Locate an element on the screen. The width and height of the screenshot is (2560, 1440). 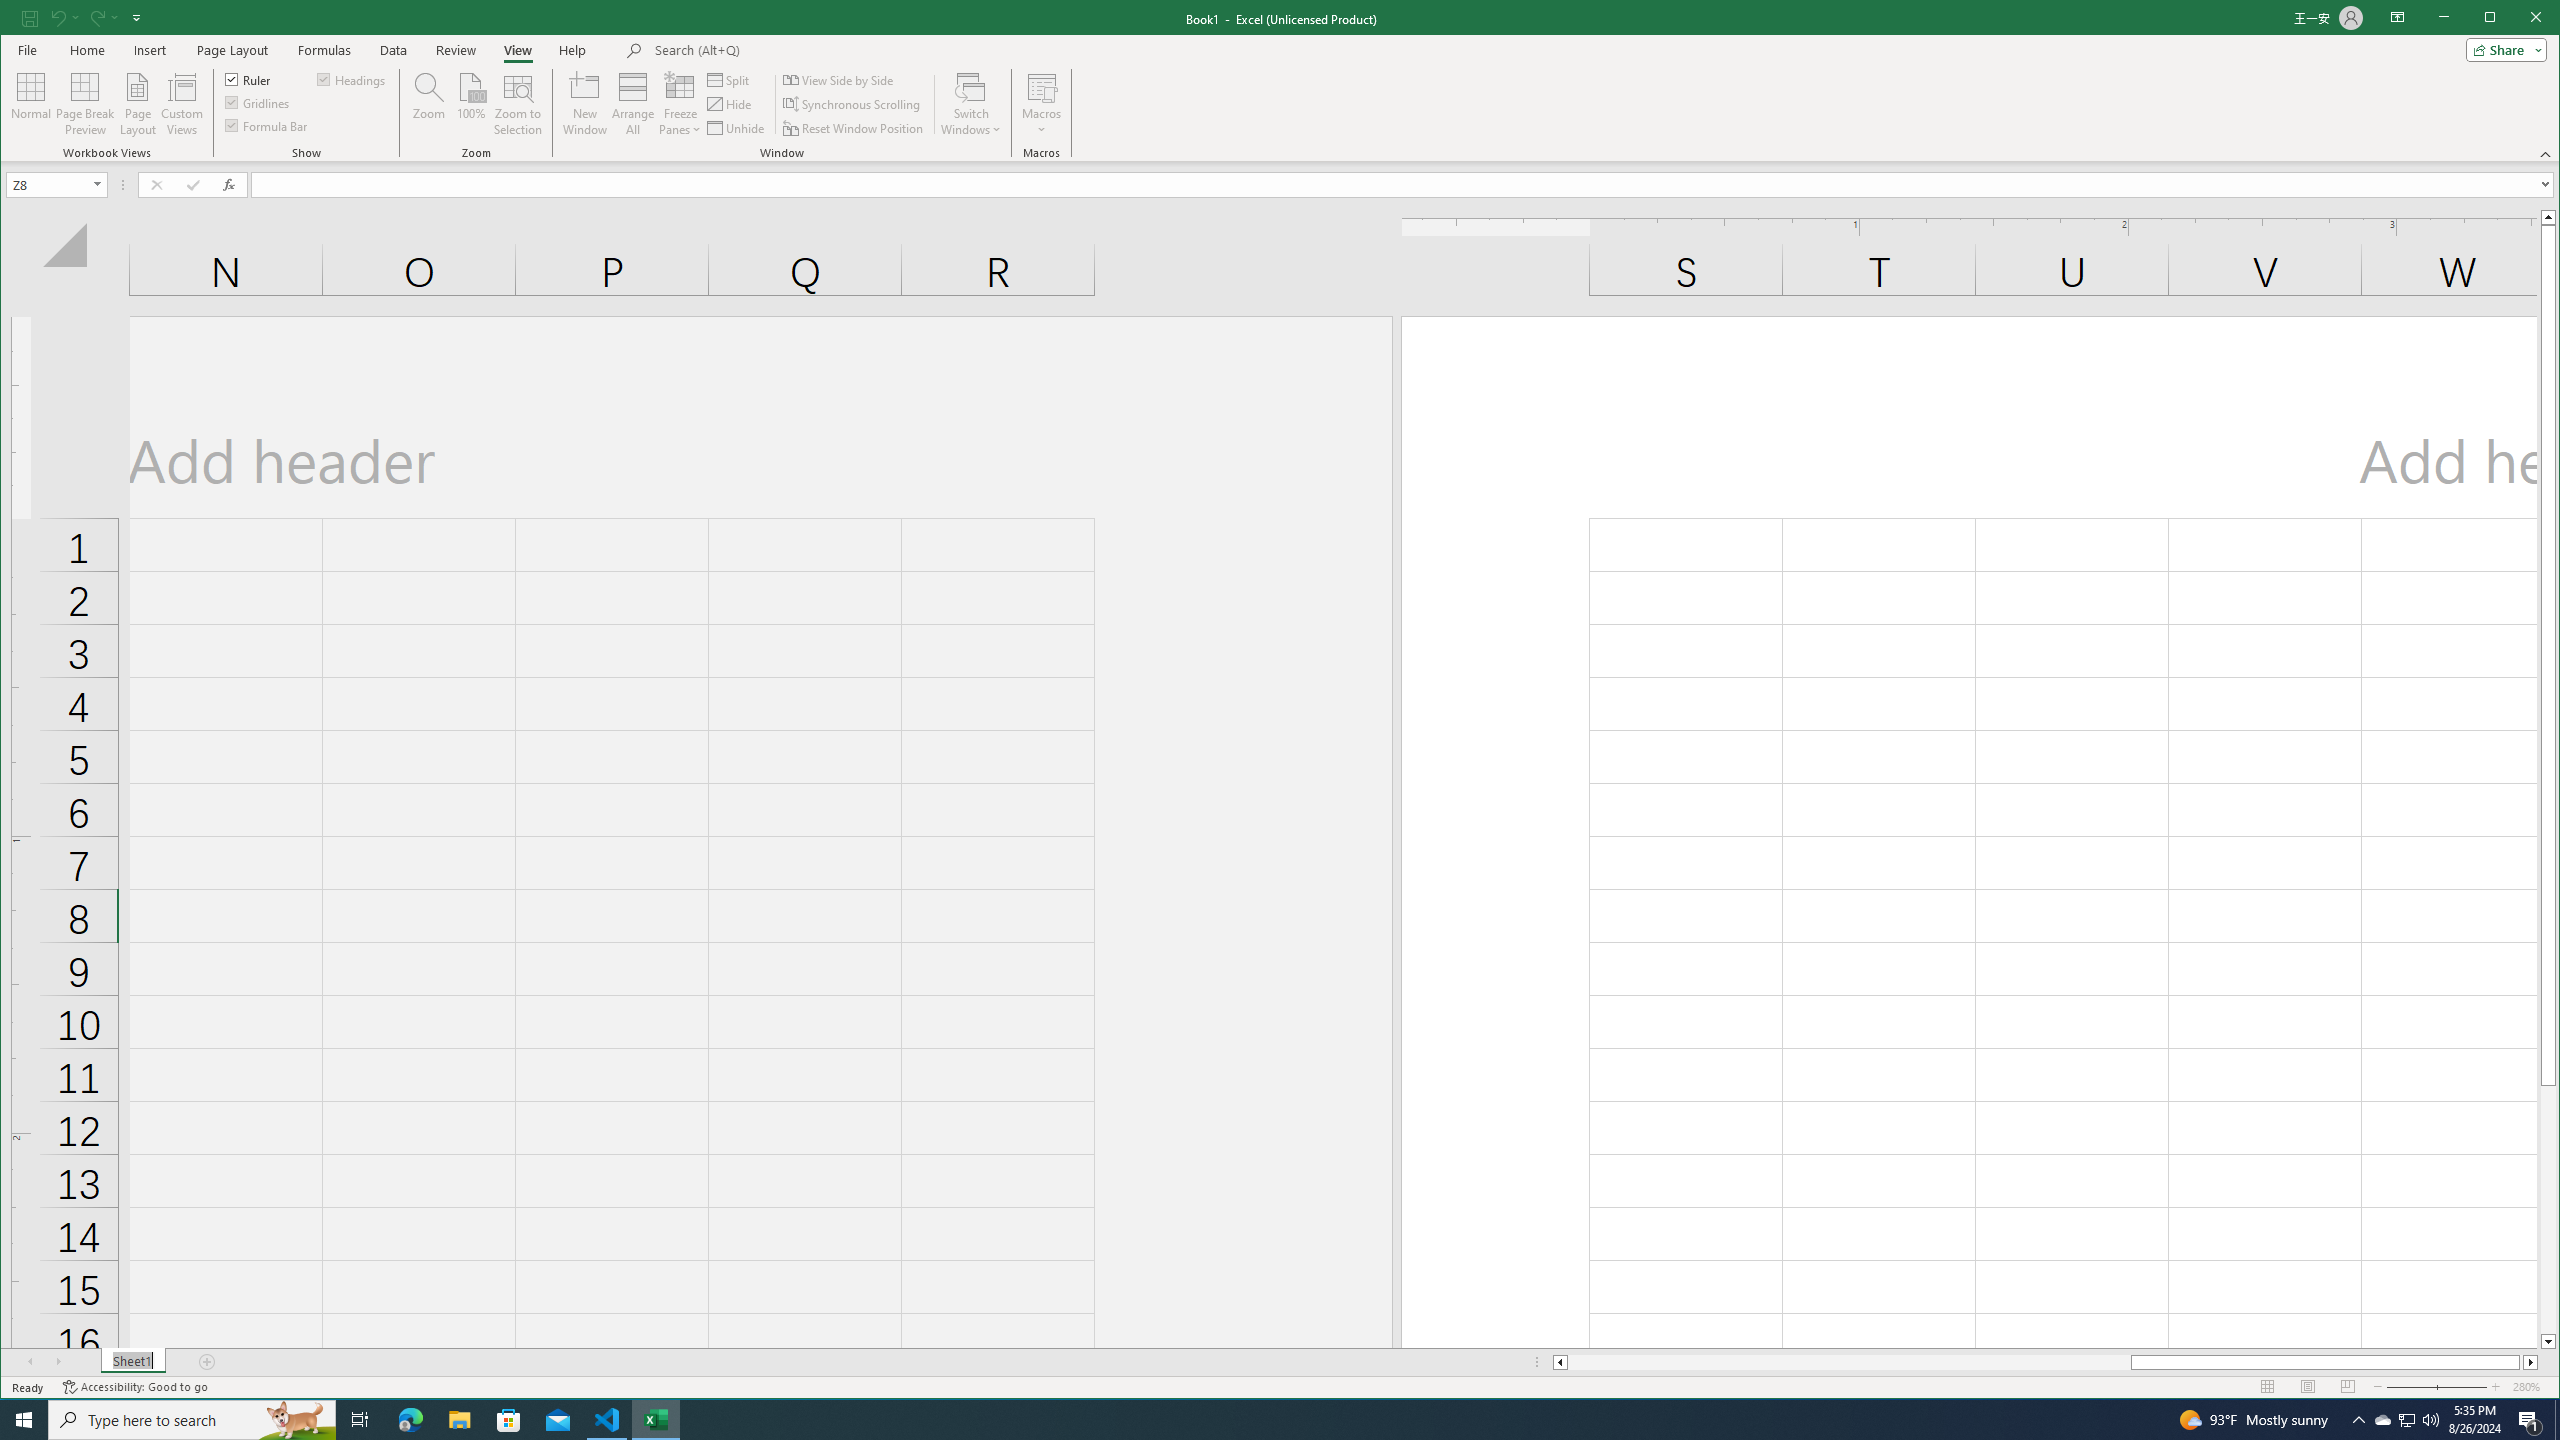
Visual Studio Code - 1 running window is located at coordinates (608, 1420).